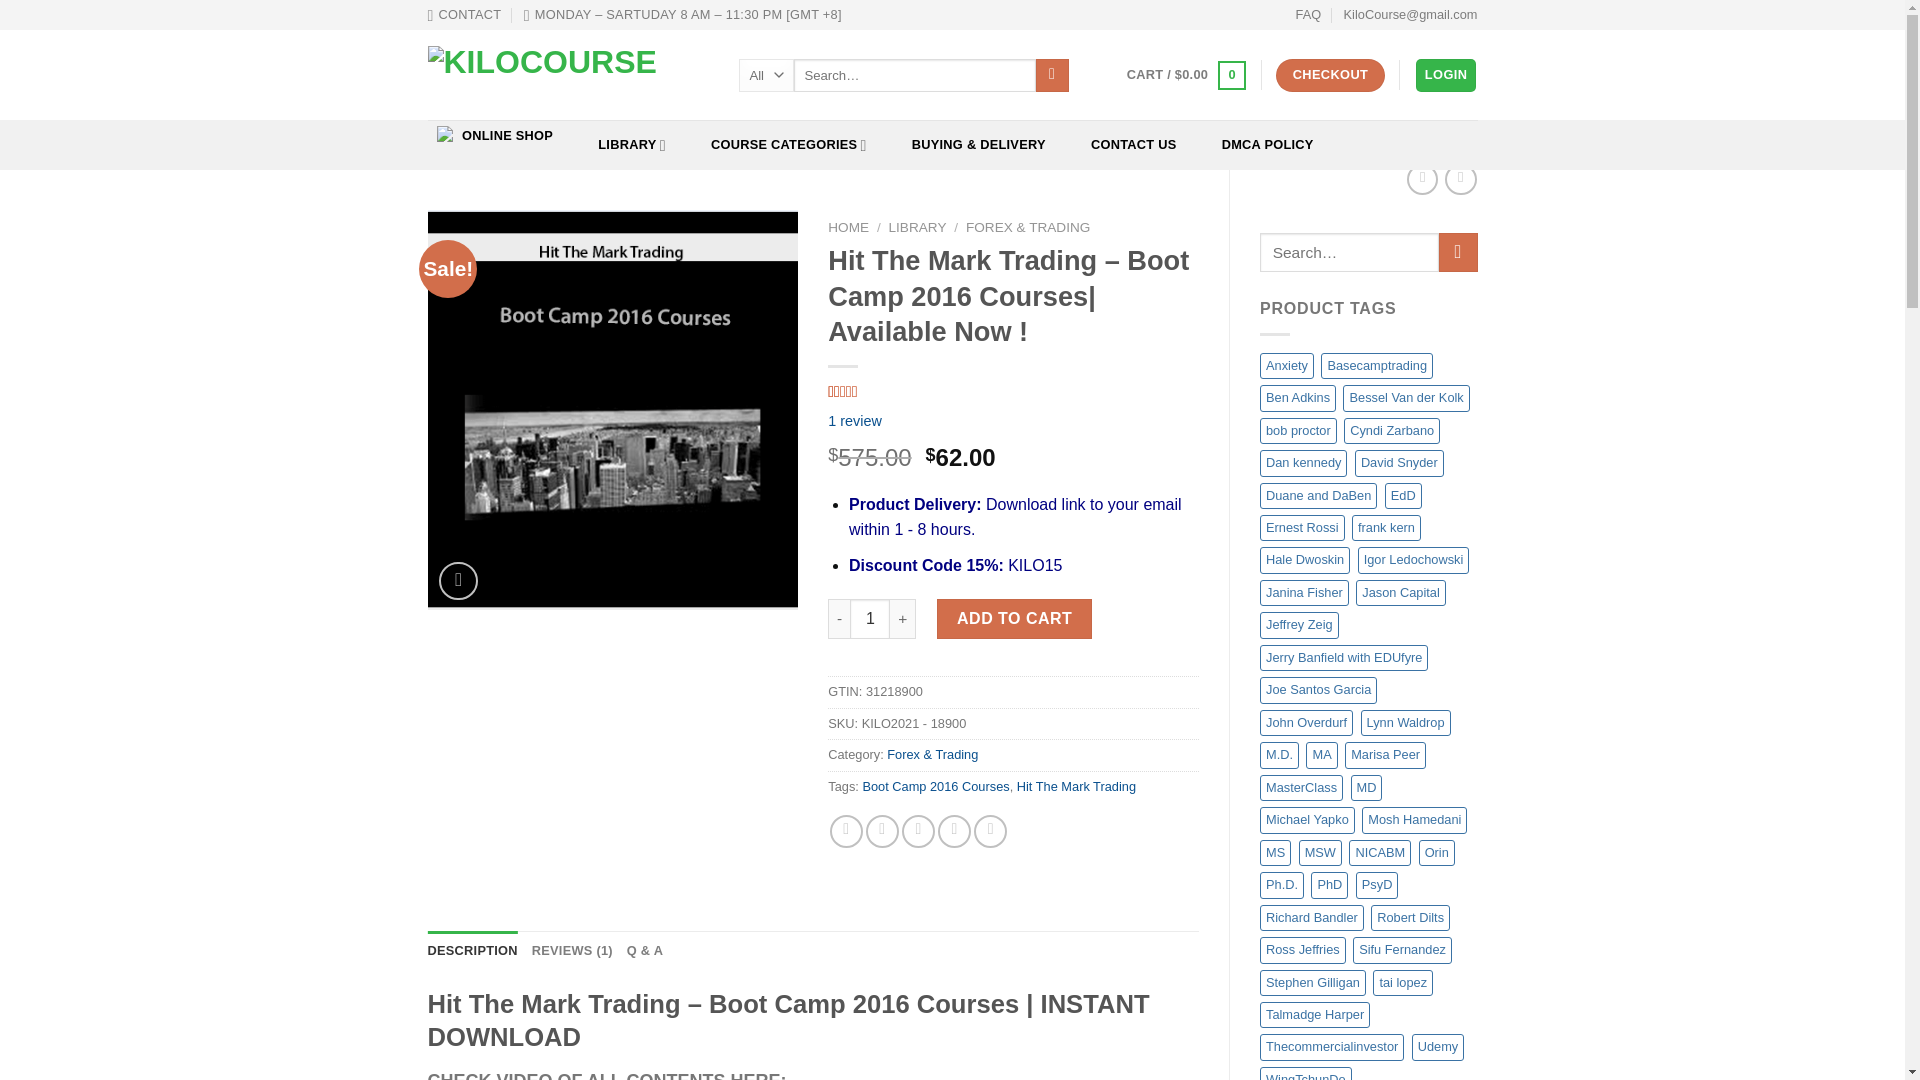 This screenshot has height=1080, width=1920. Describe the element at coordinates (458, 580) in the screenshot. I see `Zoom` at that location.